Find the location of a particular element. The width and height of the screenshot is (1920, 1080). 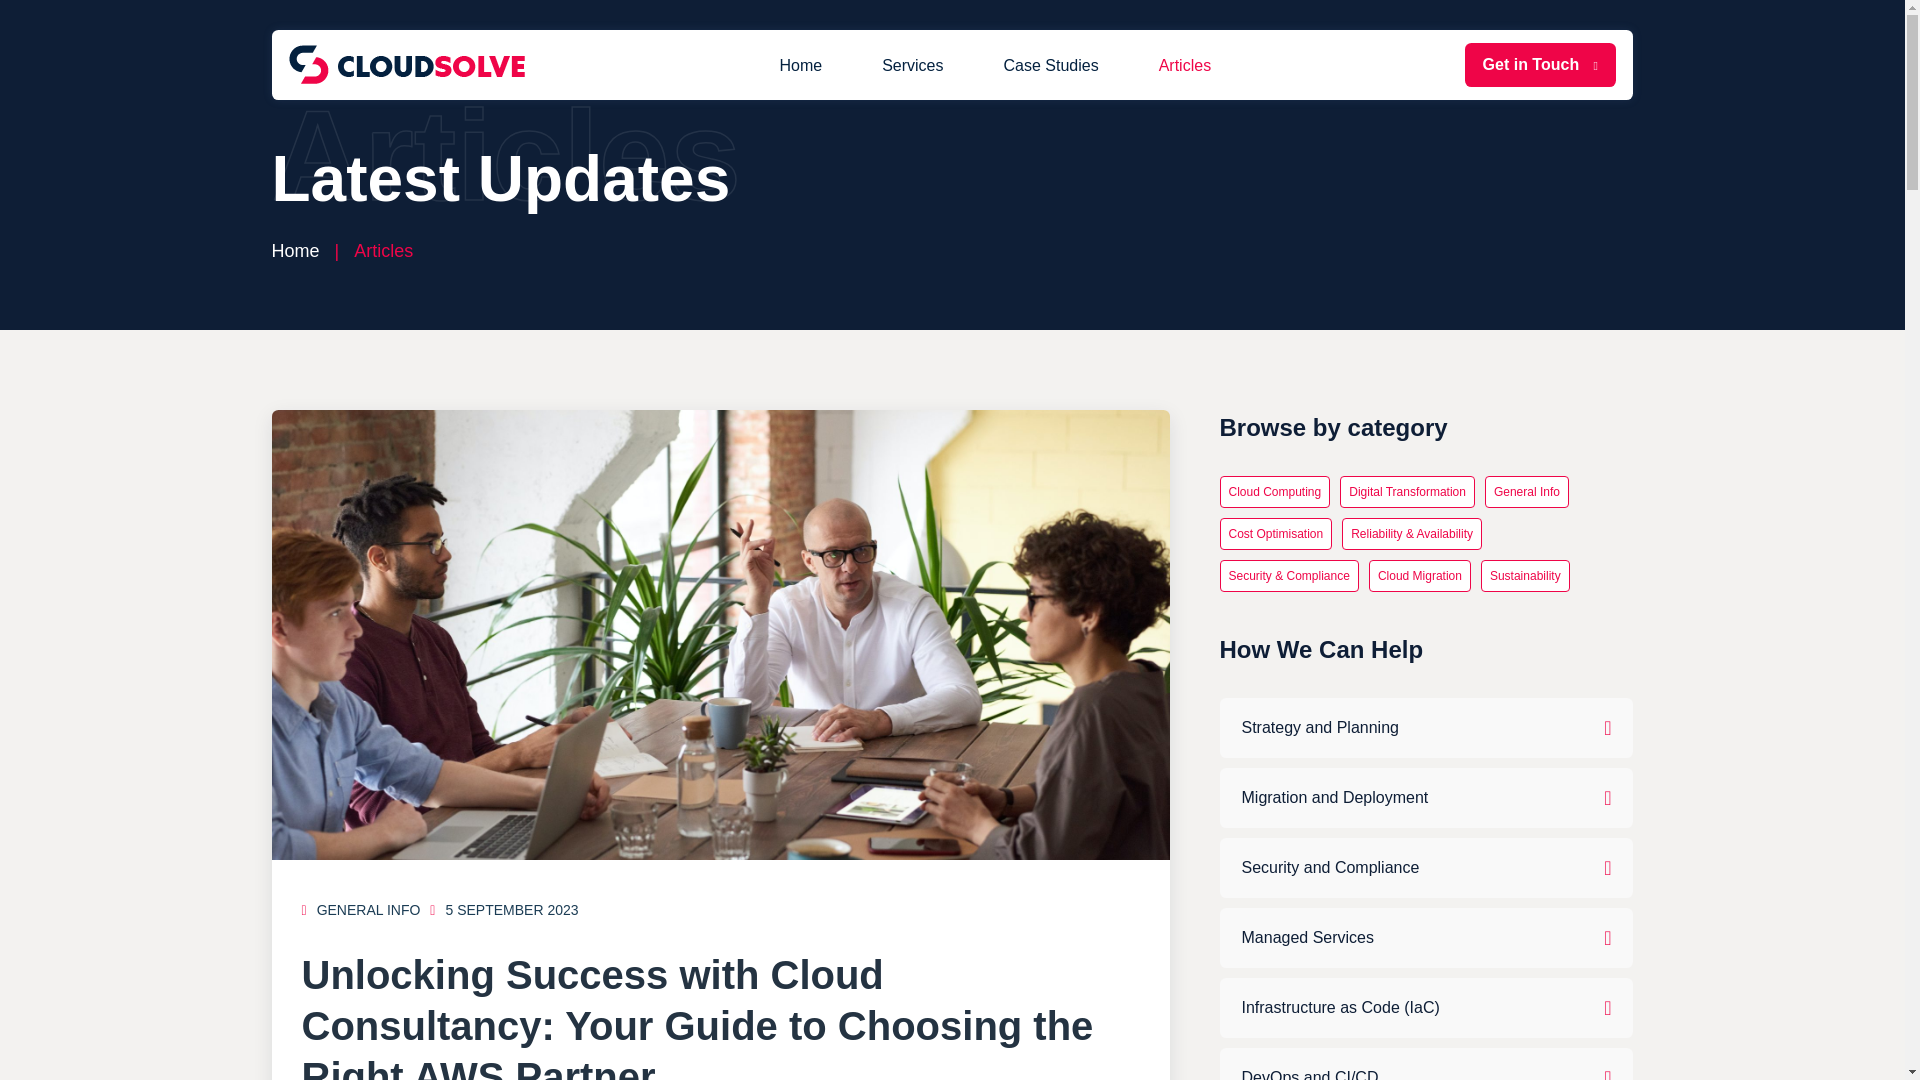

Articles is located at coordinates (1184, 64).